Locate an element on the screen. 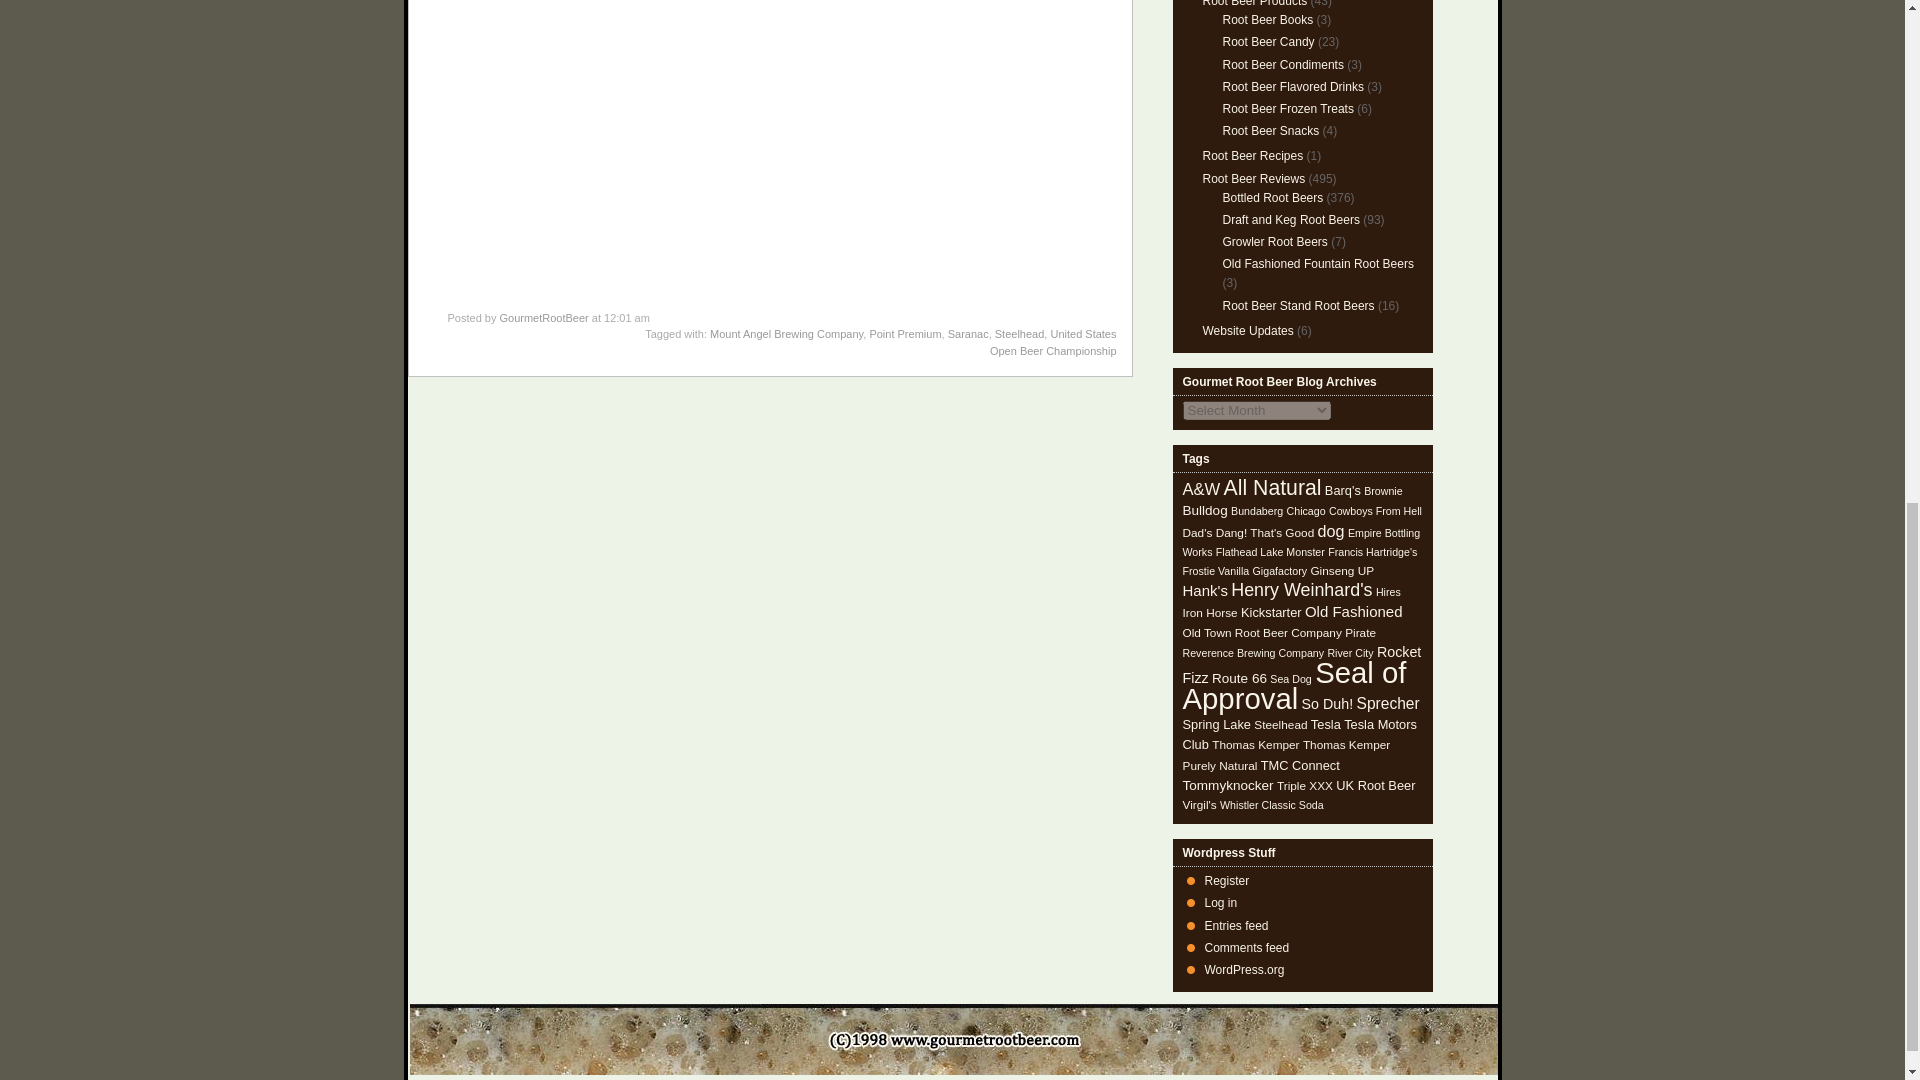  Root Beer Snacks is located at coordinates (1270, 131).